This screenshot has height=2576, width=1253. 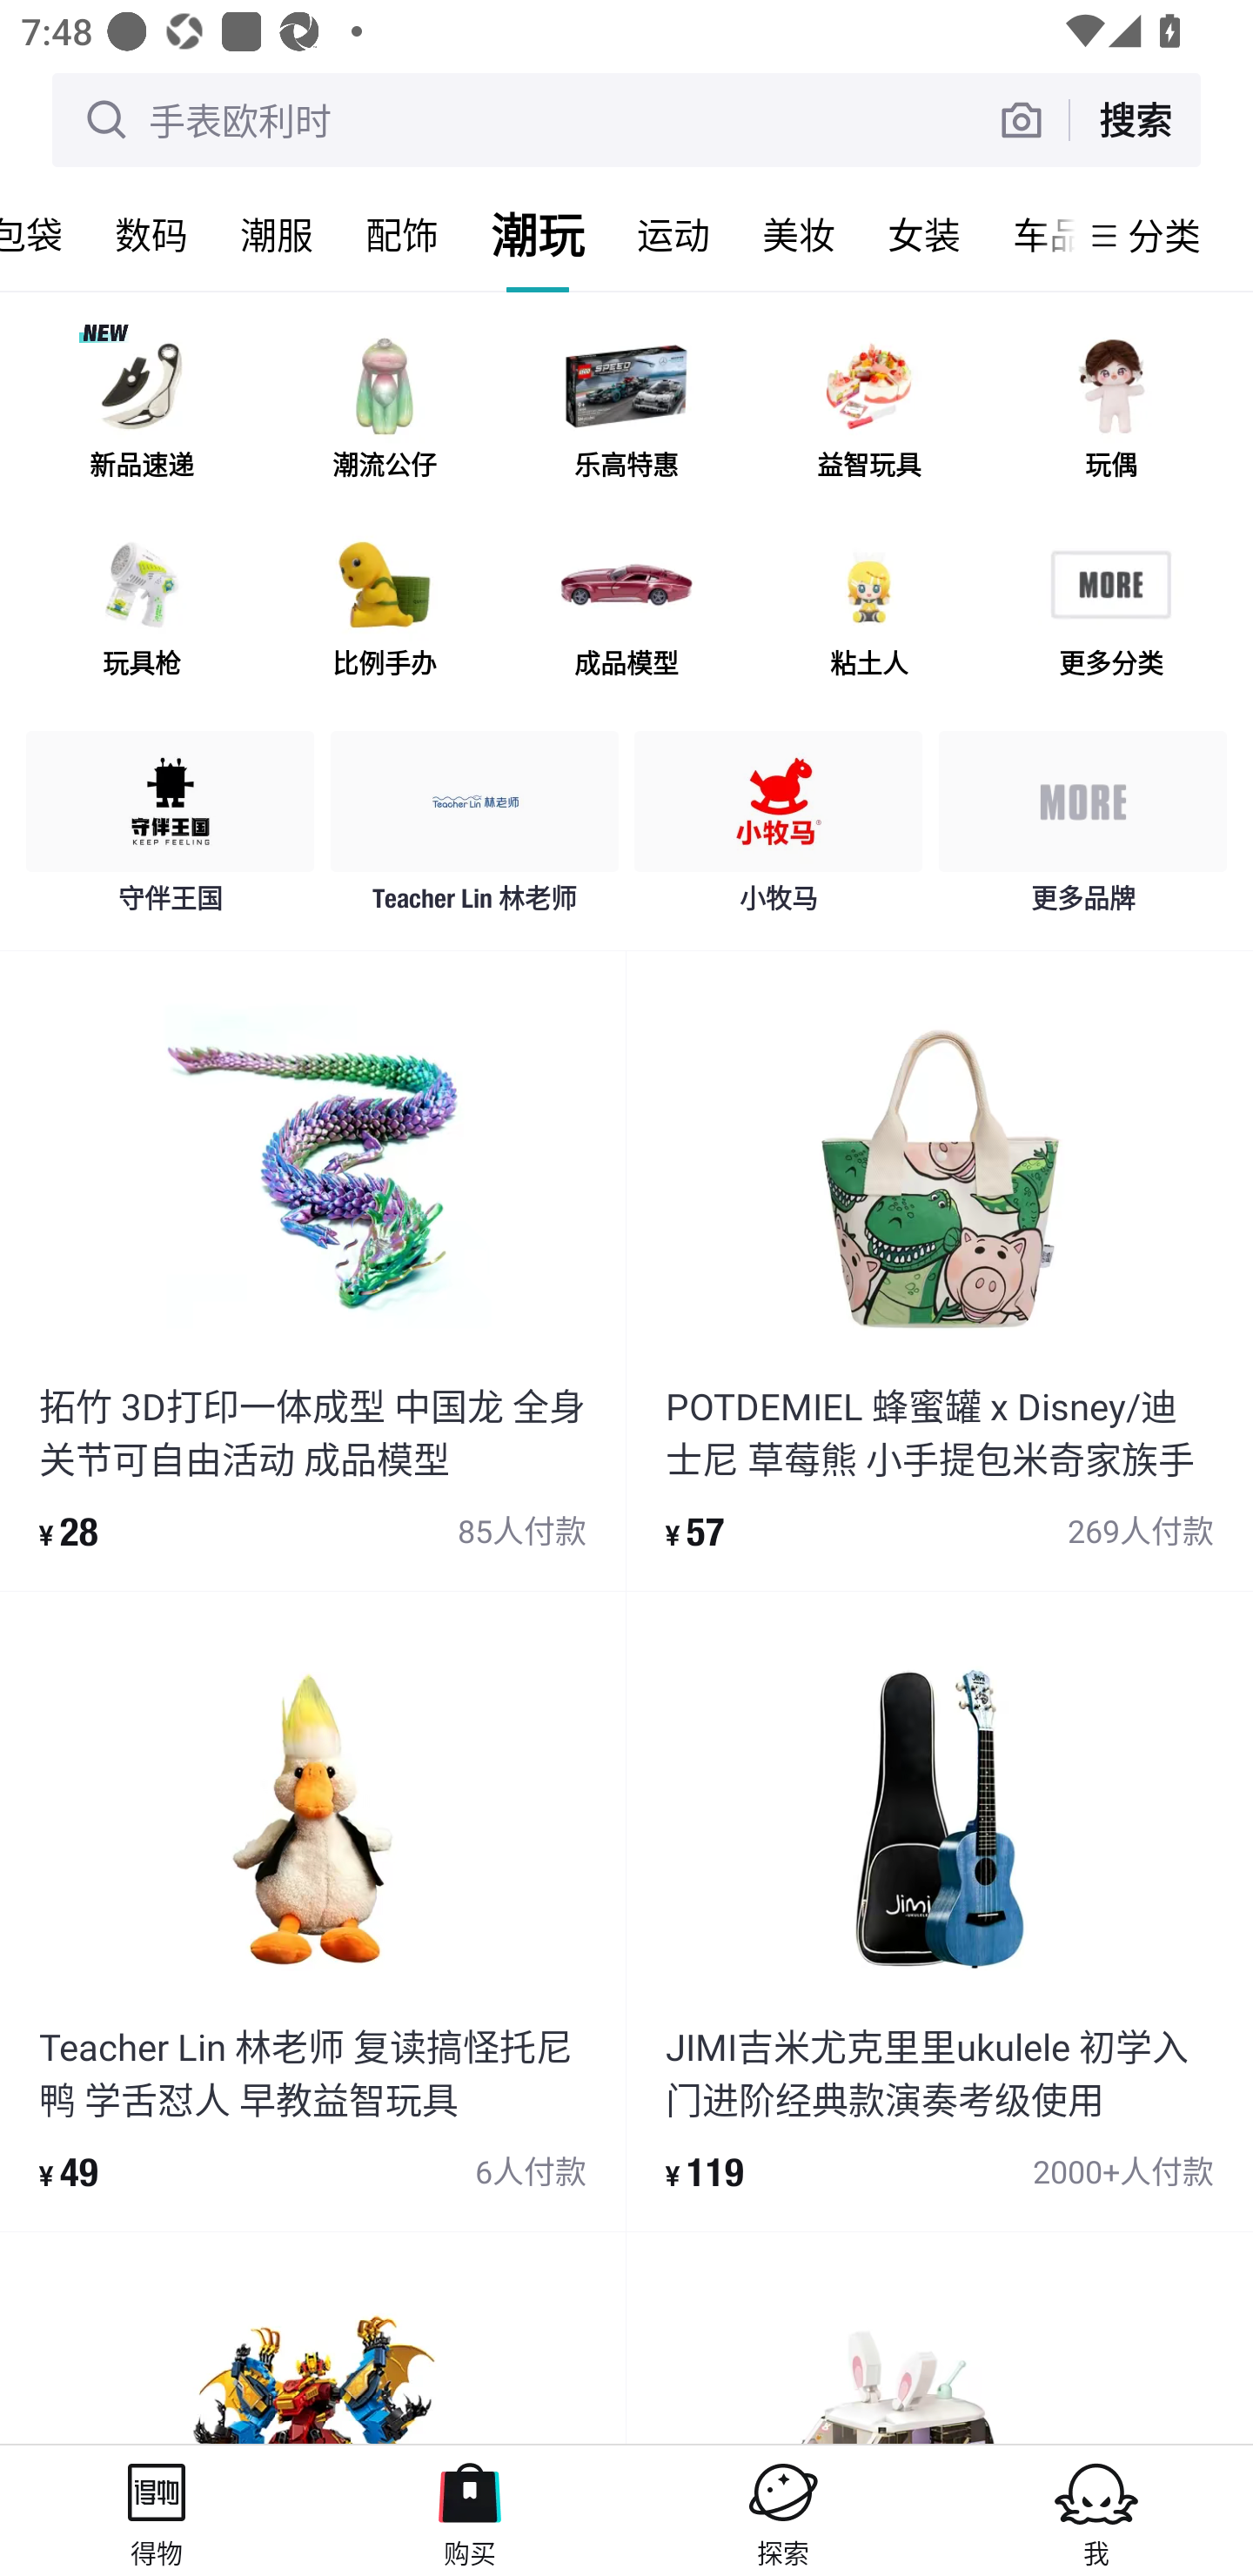 What do you see at coordinates (626, 413) in the screenshot?
I see `乐高特惠` at bounding box center [626, 413].